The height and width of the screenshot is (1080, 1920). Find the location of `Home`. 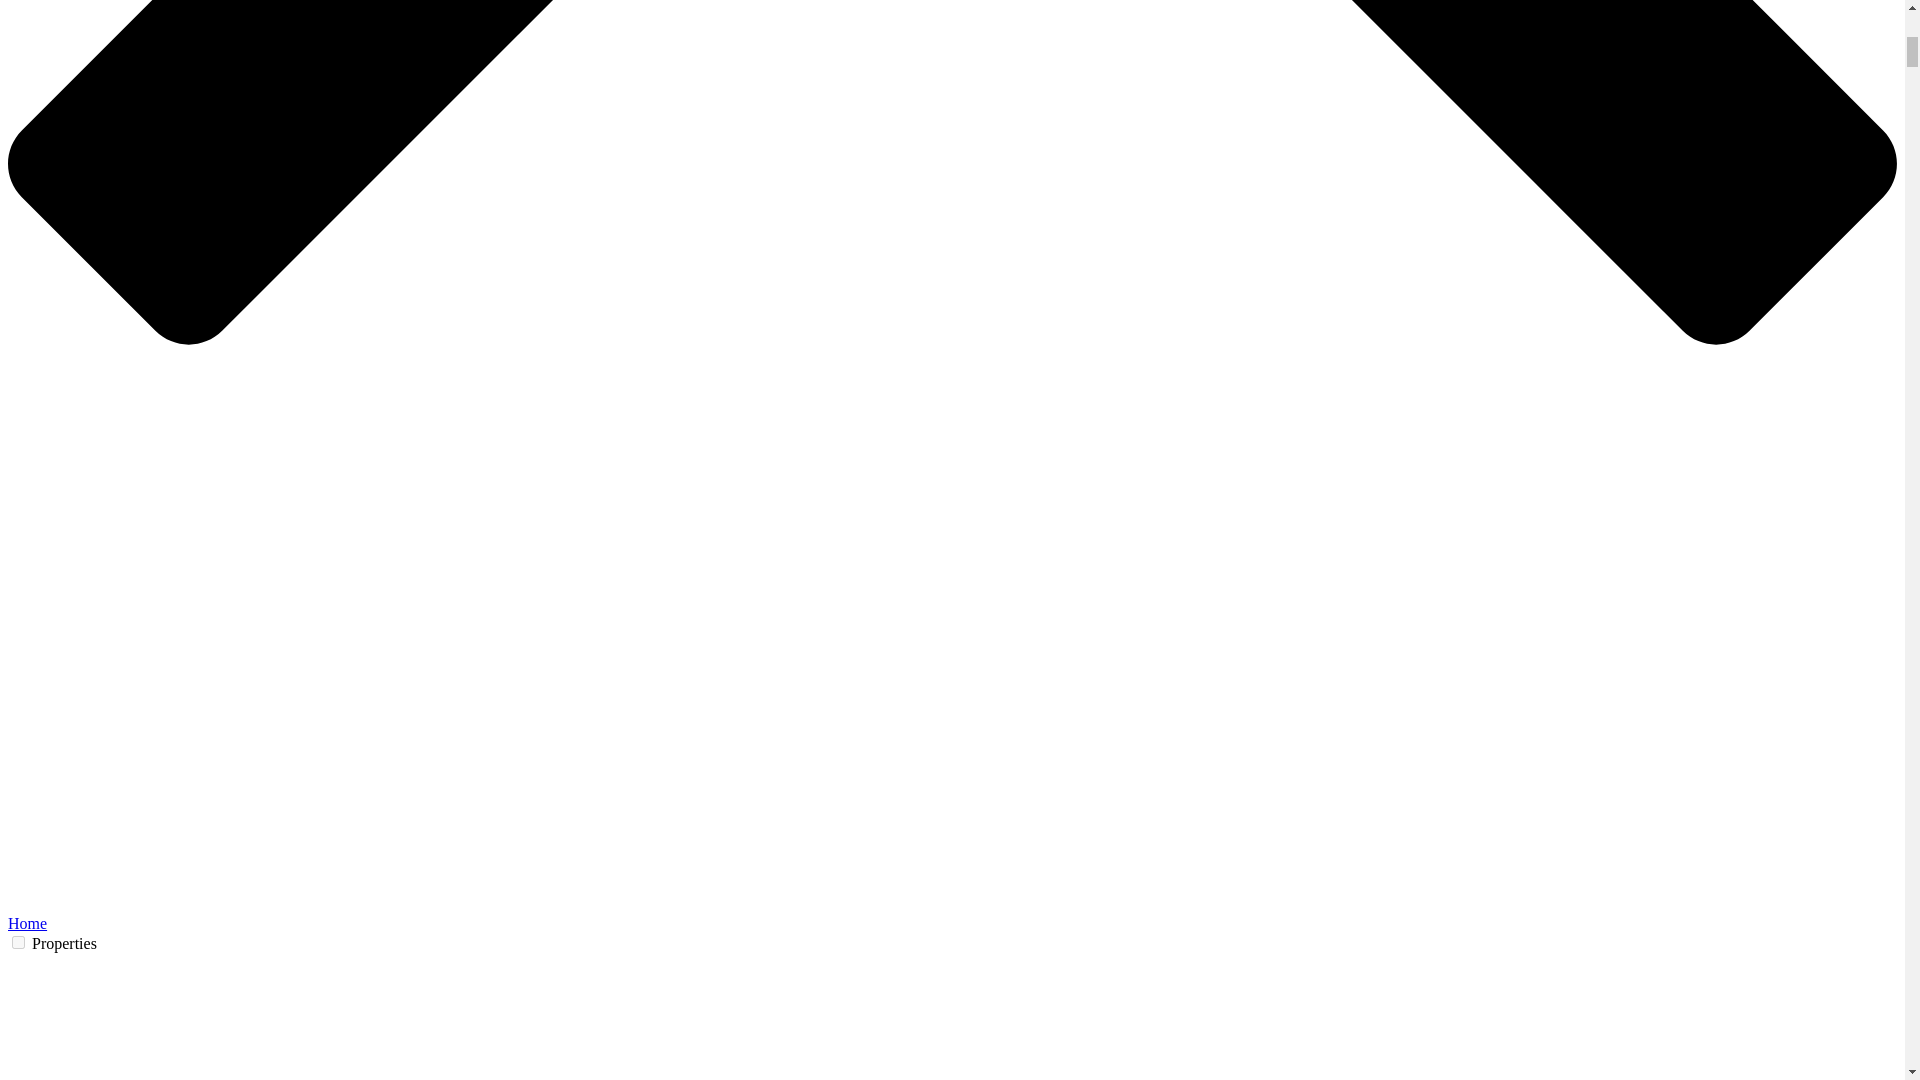

Home is located at coordinates (26, 923).